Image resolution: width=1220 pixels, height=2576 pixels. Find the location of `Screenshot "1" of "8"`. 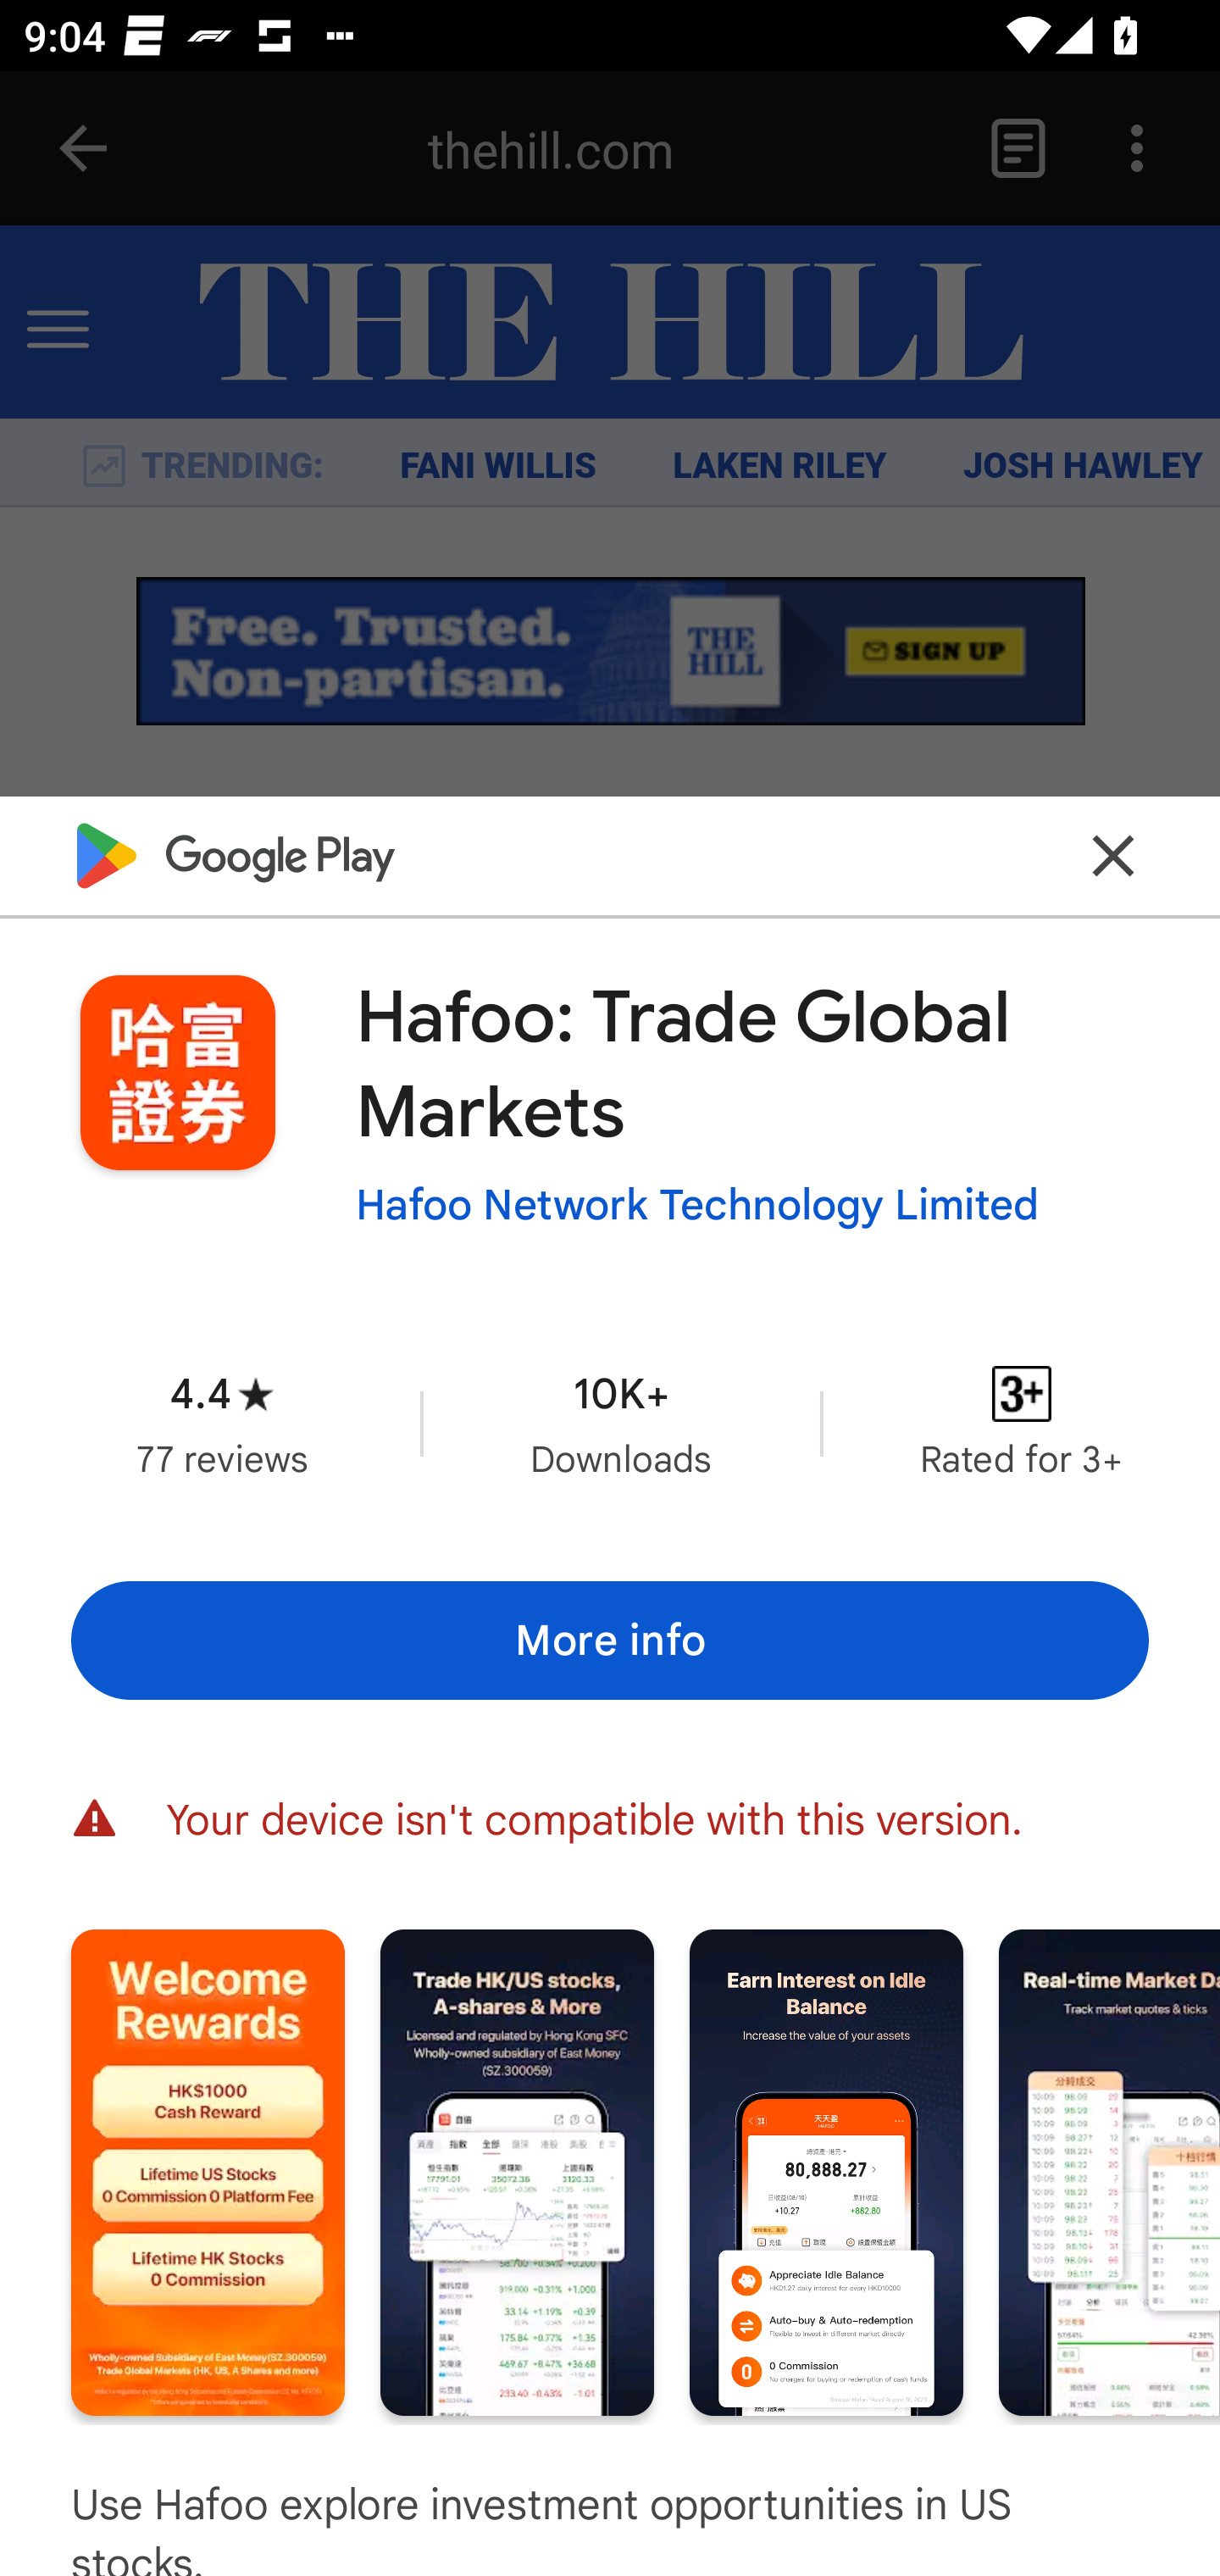

Screenshot "1" of "8" is located at coordinates (208, 2173).